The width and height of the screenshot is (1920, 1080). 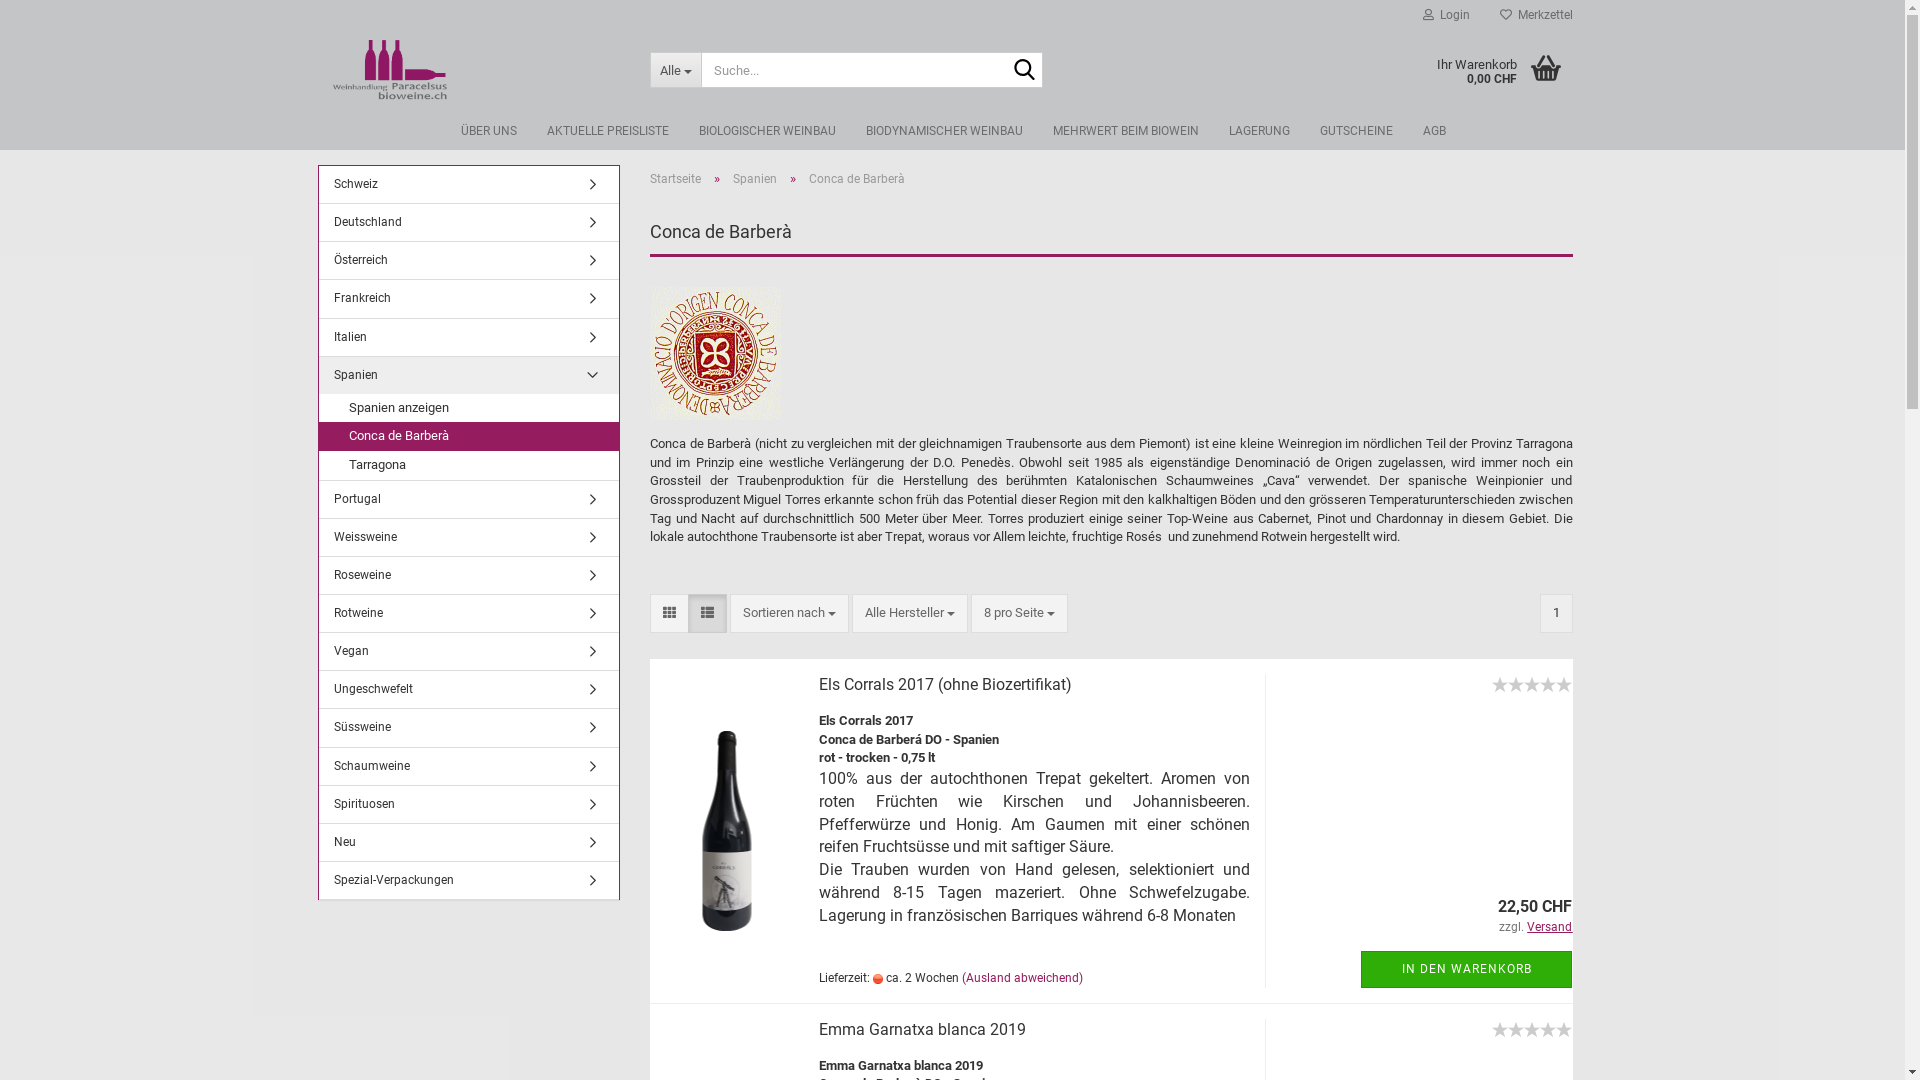 What do you see at coordinates (1337, 244) in the screenshot?
I see `Anmelden` at bounding box center [1337, 244].